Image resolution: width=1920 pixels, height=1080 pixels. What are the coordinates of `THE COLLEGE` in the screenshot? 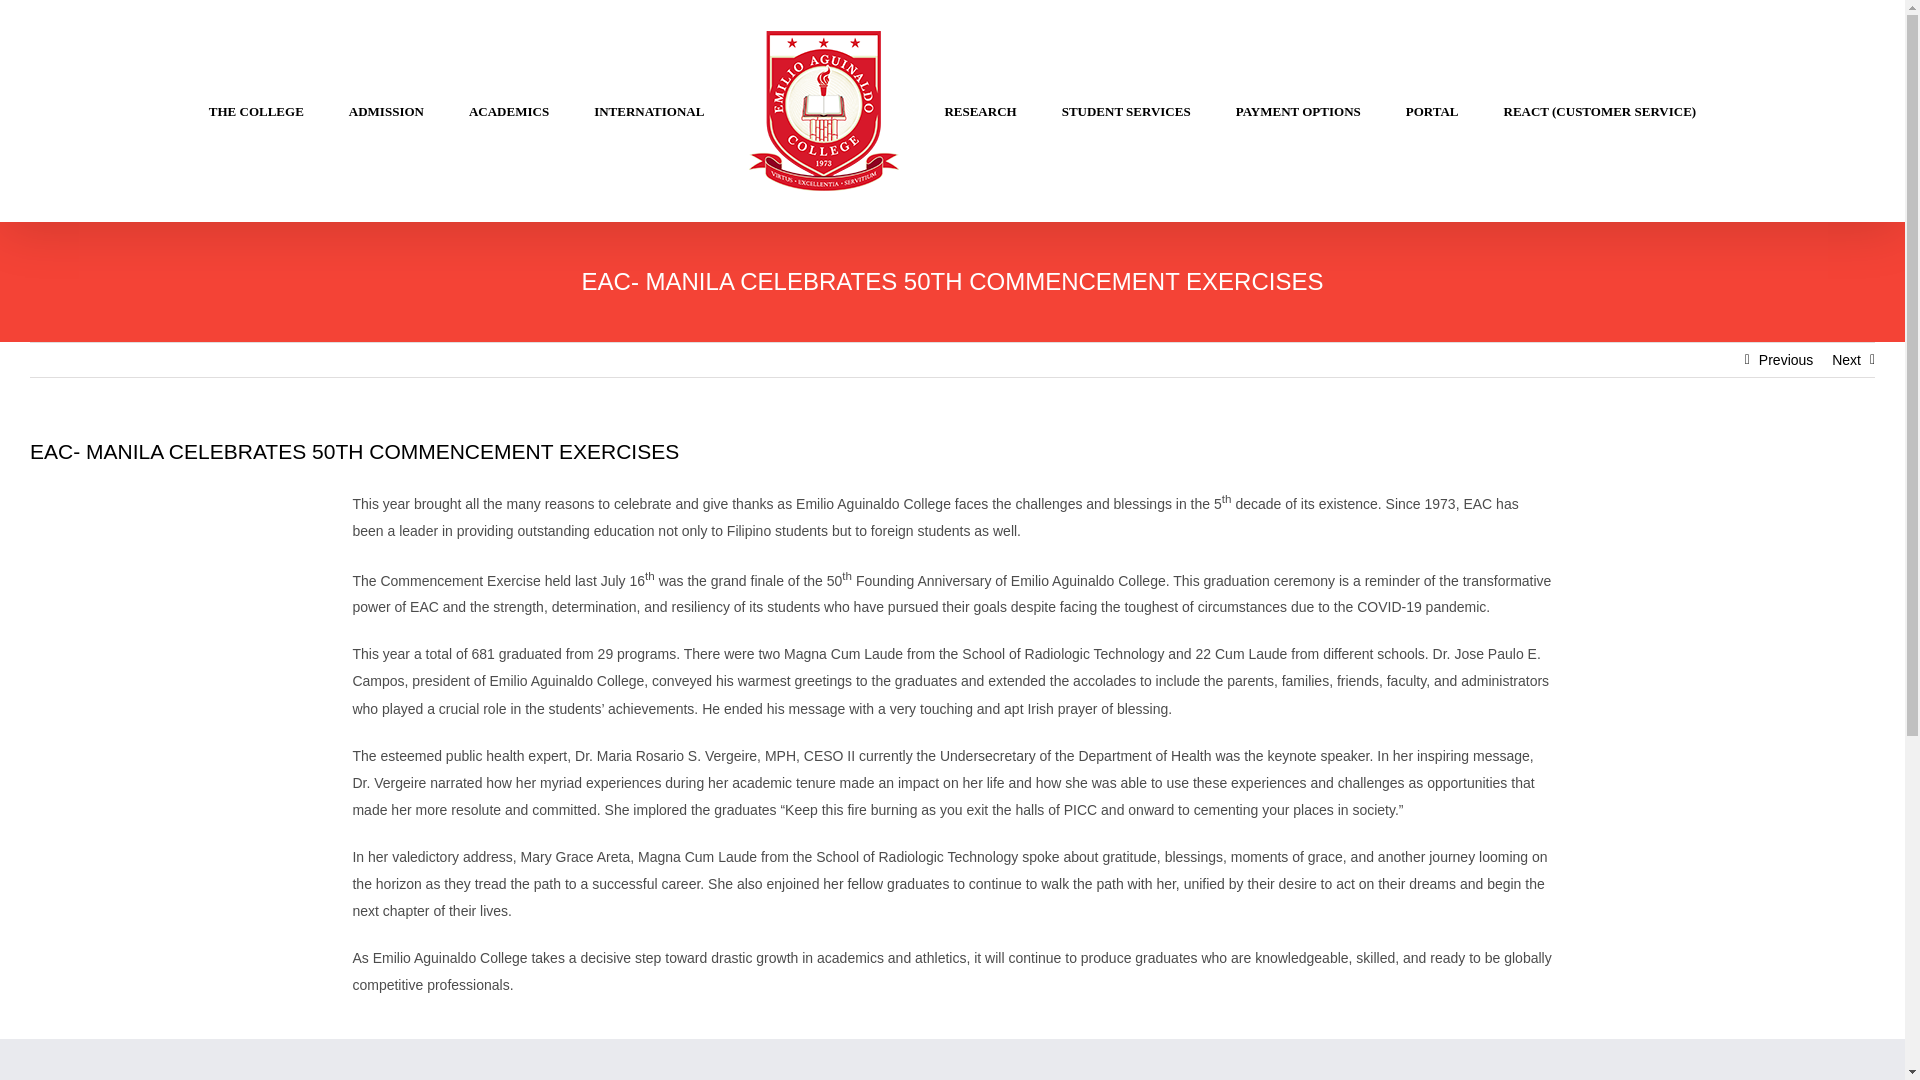 It's located at (256, 111).